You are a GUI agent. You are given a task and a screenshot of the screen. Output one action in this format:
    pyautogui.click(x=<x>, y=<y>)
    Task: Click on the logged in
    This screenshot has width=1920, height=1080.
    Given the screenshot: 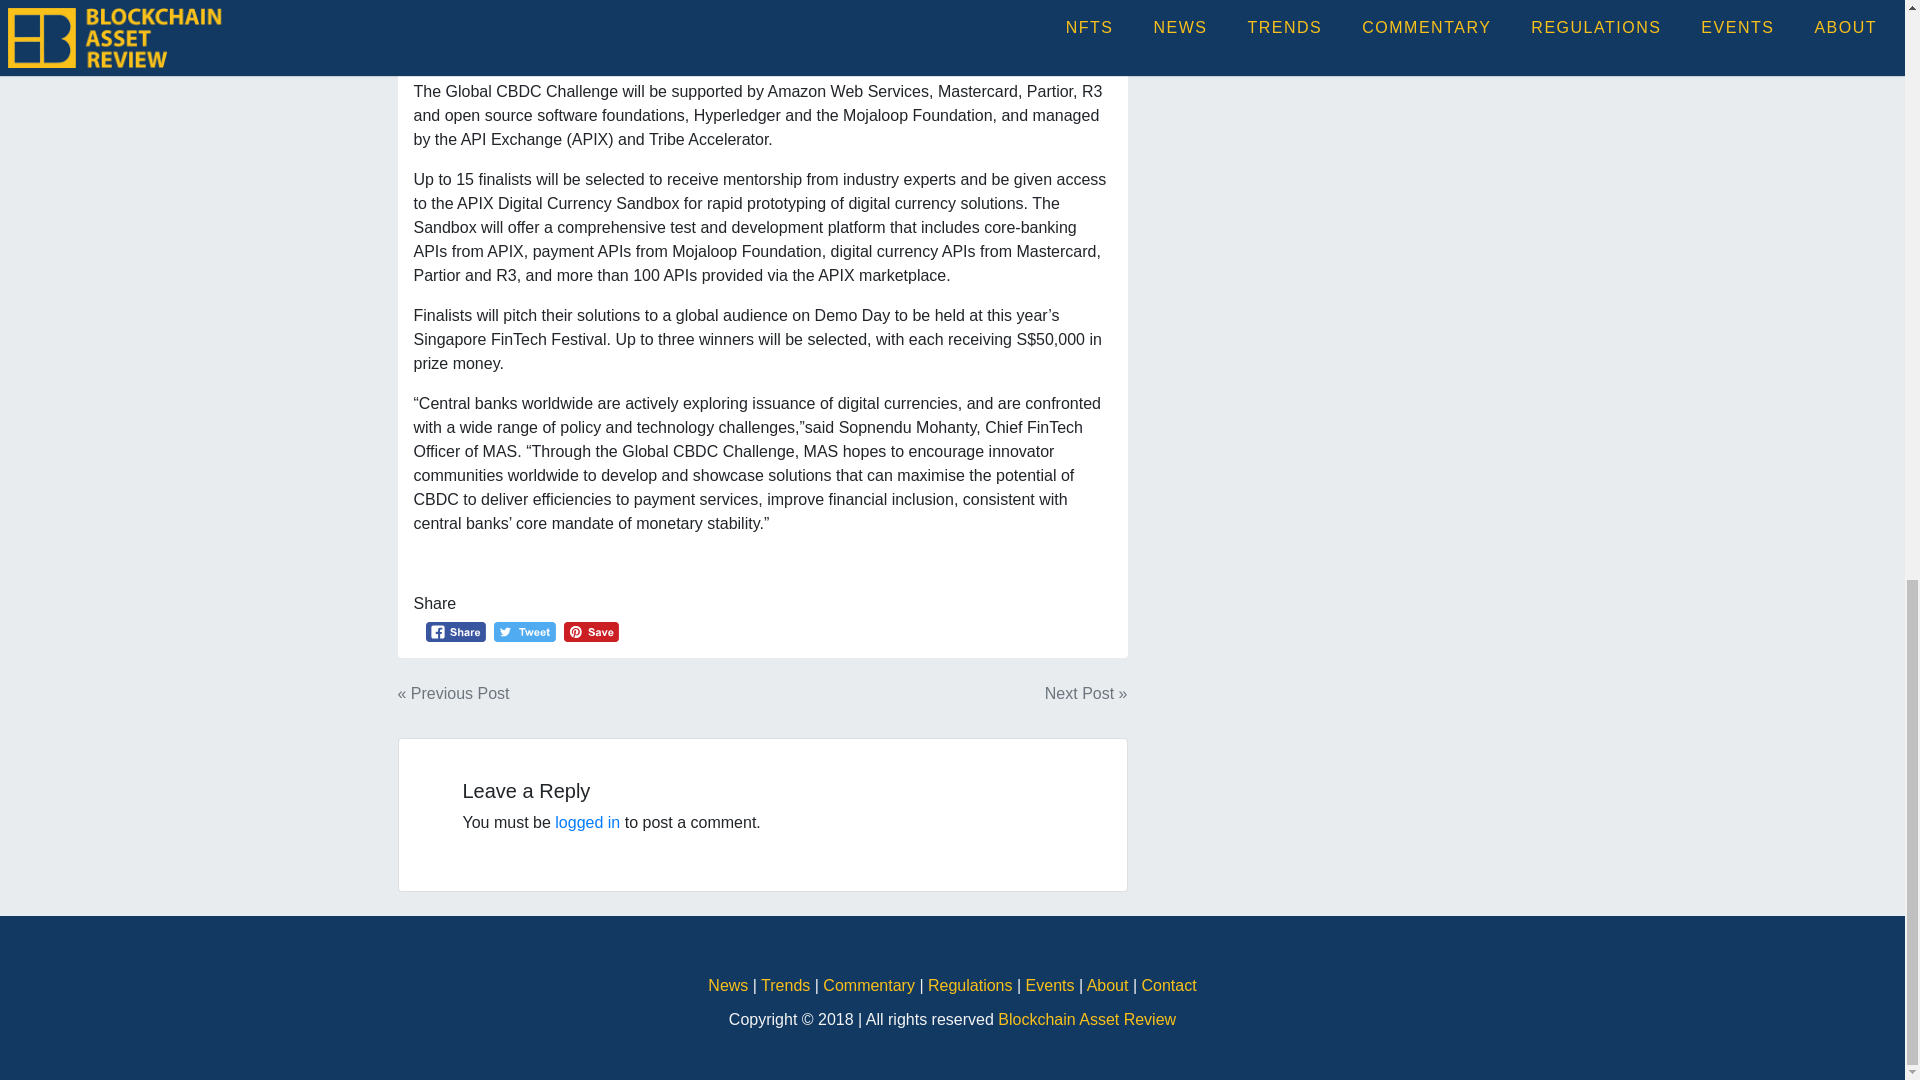 What is the action you would take?
    pyautogui.click(x=587, y=822)
    